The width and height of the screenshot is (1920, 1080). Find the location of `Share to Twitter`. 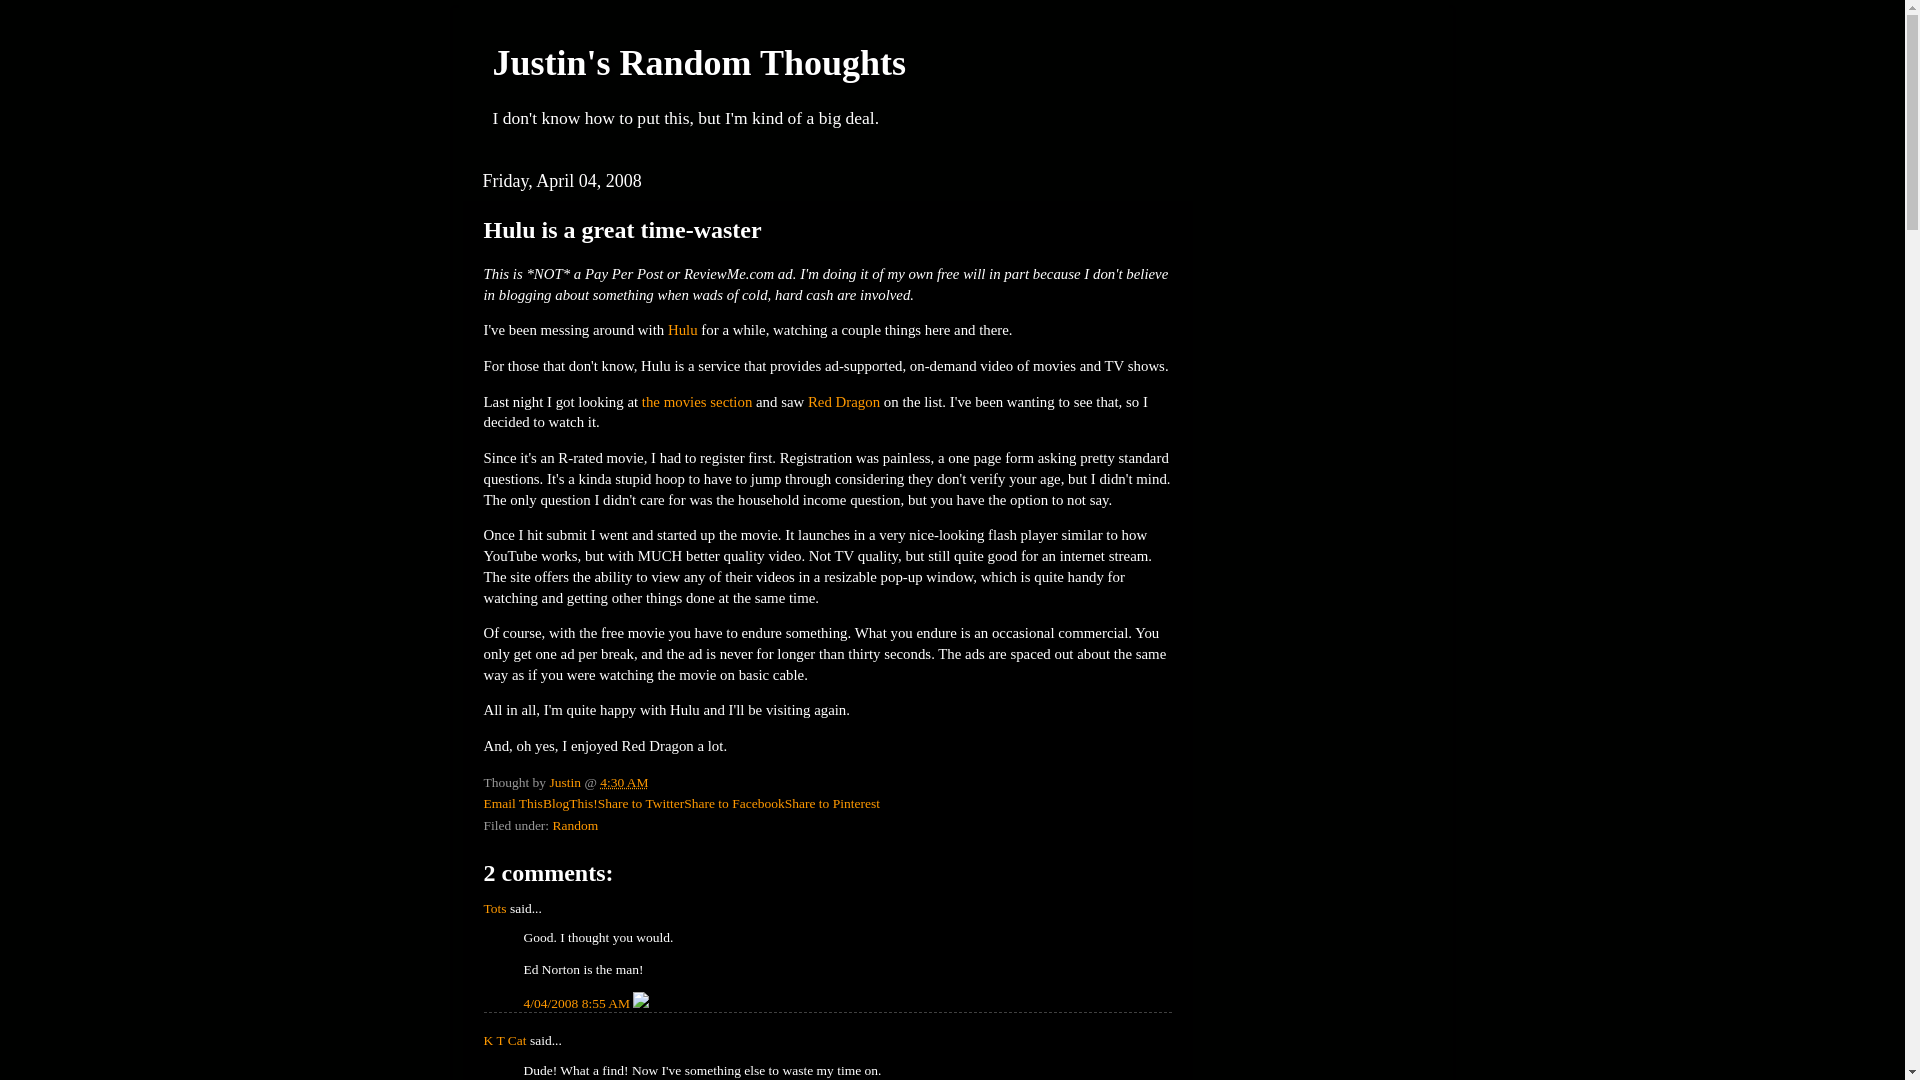

Share to Twitter is located at coordinates (641, 803).